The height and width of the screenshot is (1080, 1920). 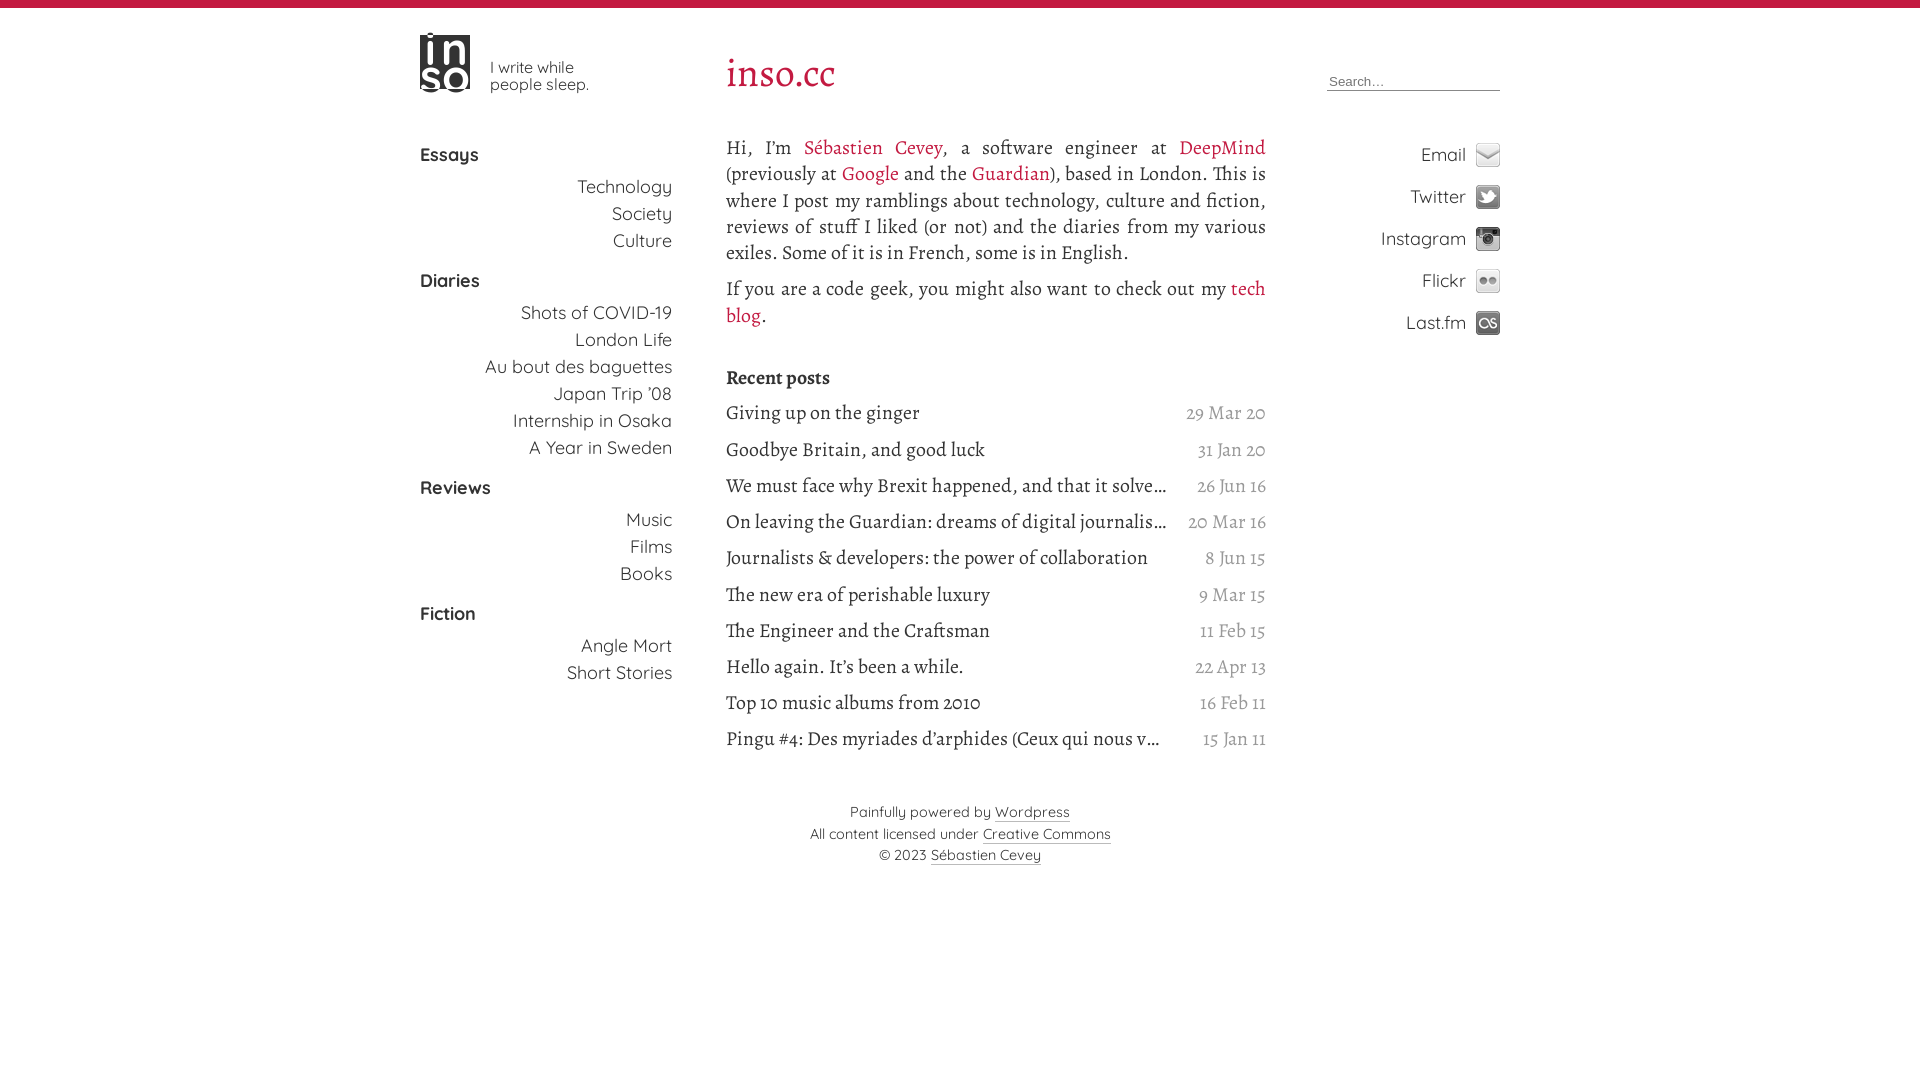 What do you see at coordinates (600, 448) in the screenshot?
I see `A Year in Sweden` at bounding box center [600, 448].